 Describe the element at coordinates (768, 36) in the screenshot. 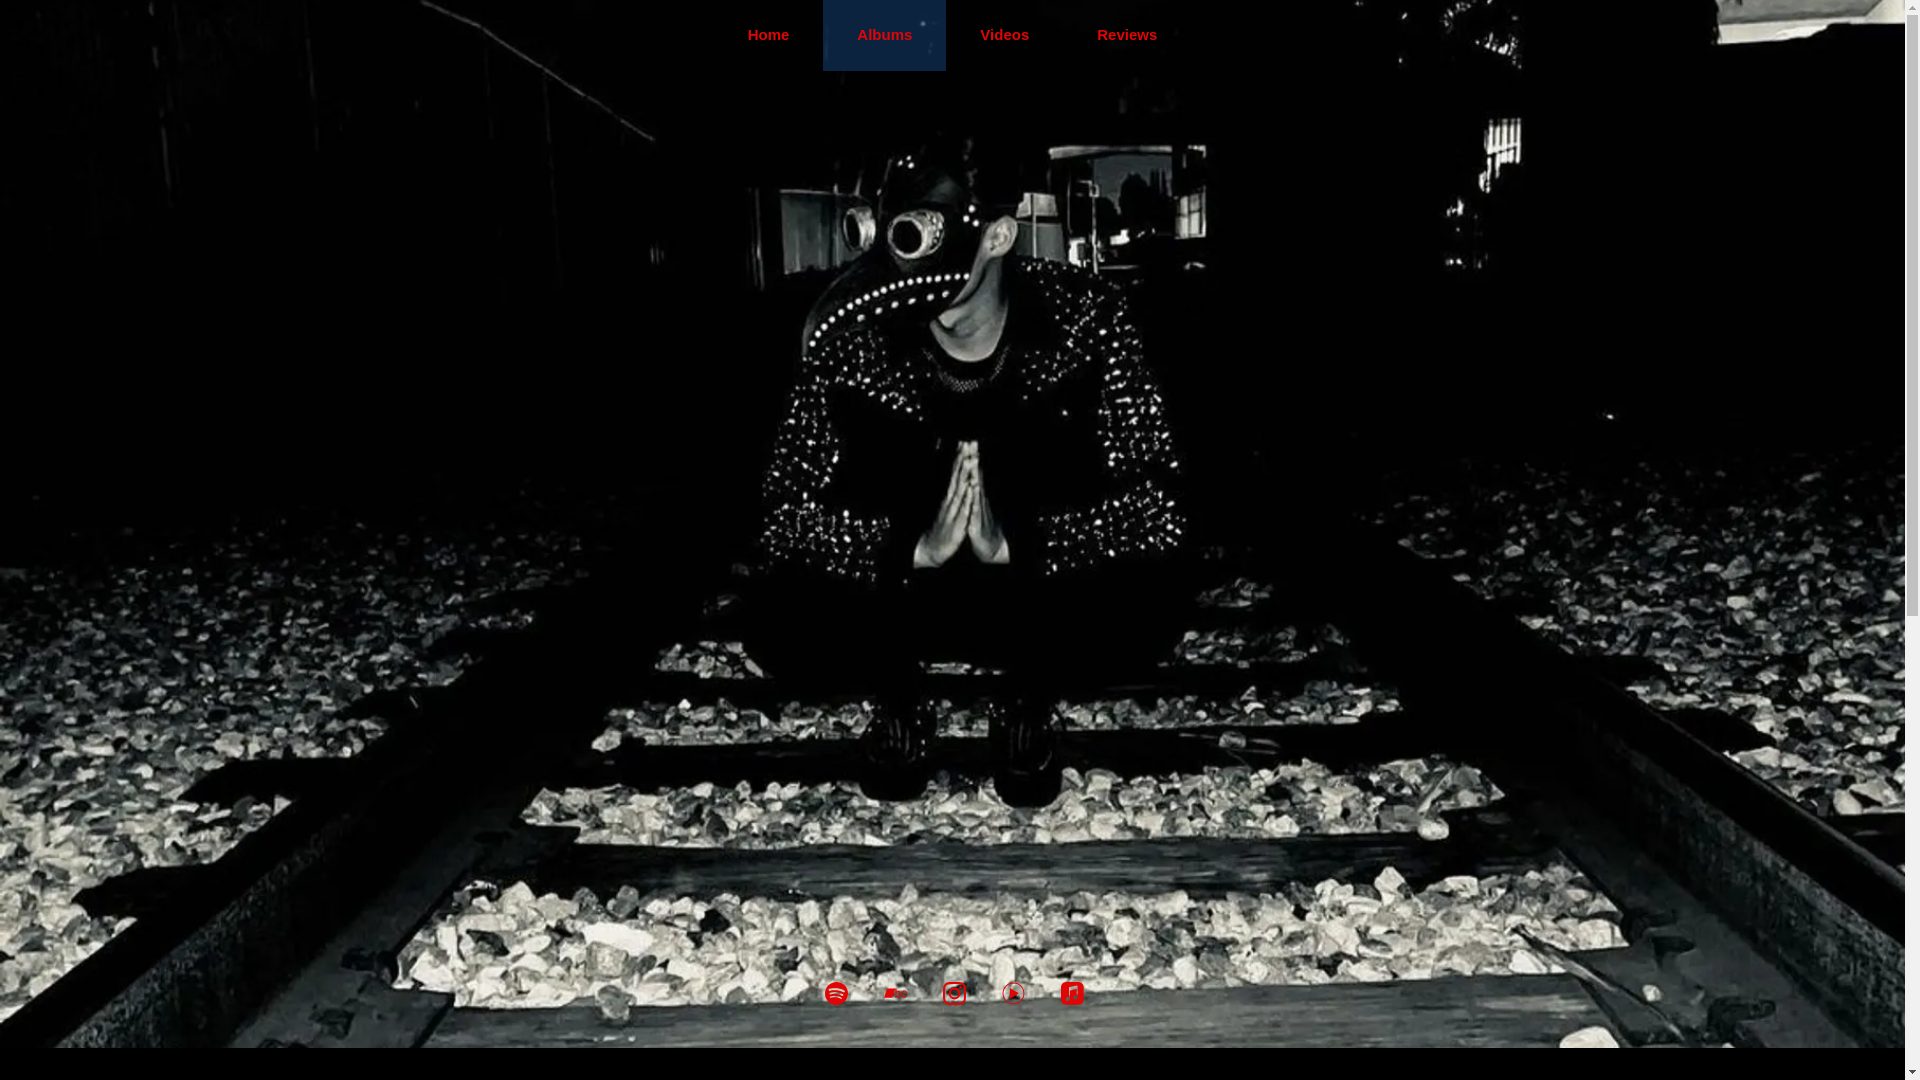

I see `Home` at that location.